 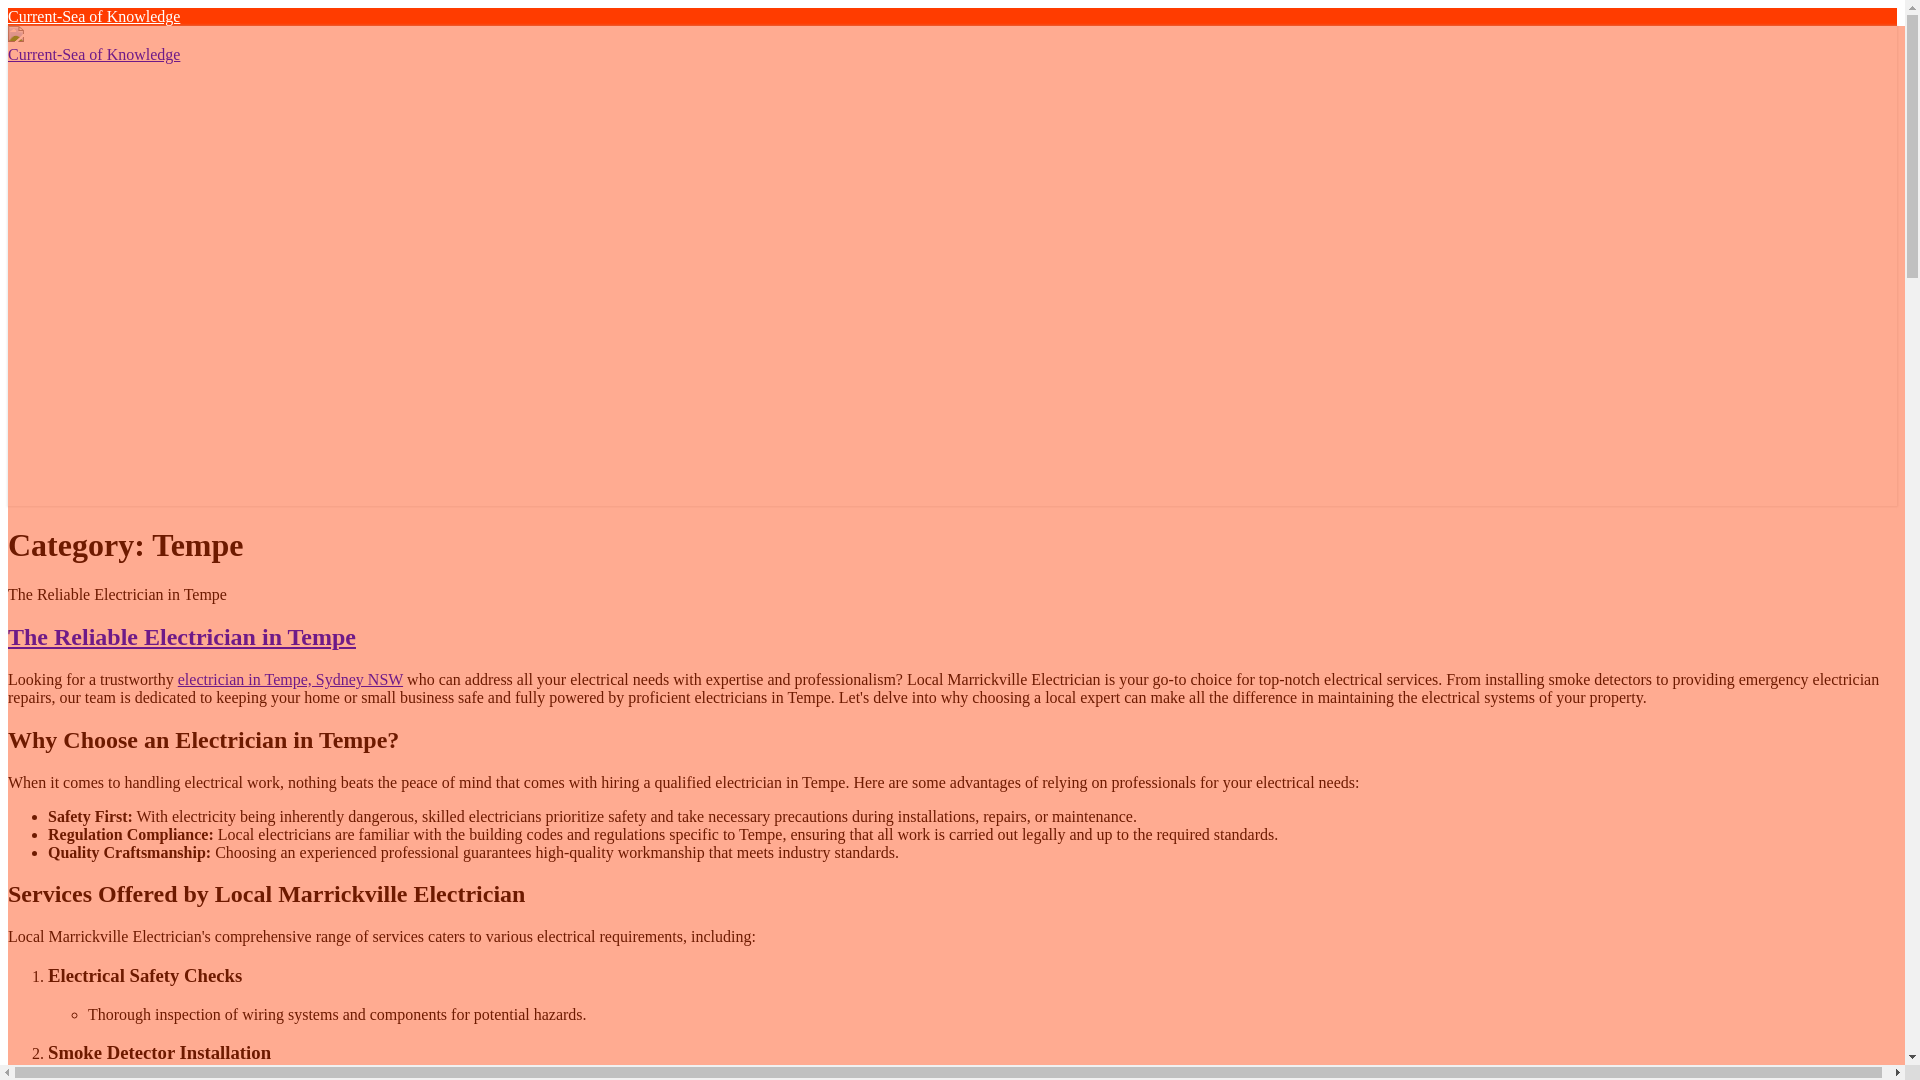 I want to click on The Reliable Electrician in Tempe, so click(x=181, y=637).